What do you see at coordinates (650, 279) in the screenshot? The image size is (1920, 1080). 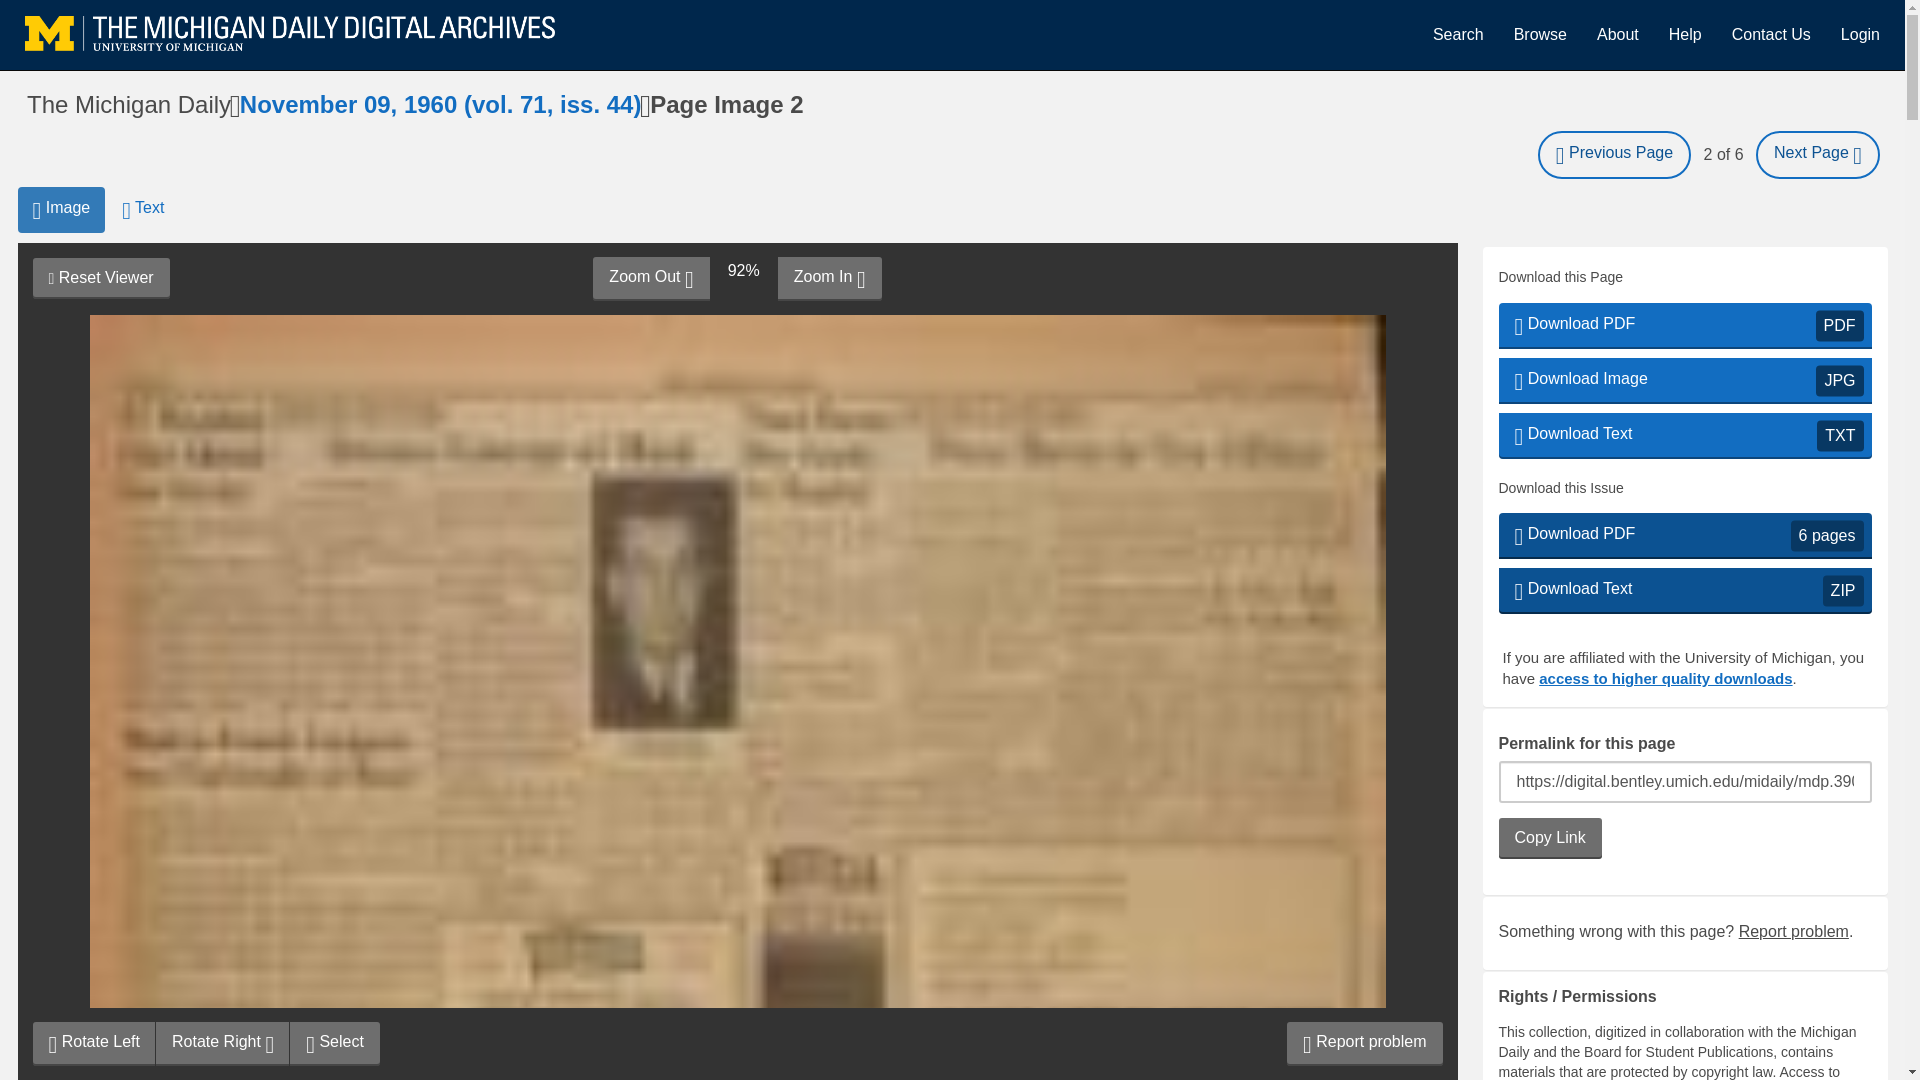 I see `Contact Us` at bounding box center [650, 279].